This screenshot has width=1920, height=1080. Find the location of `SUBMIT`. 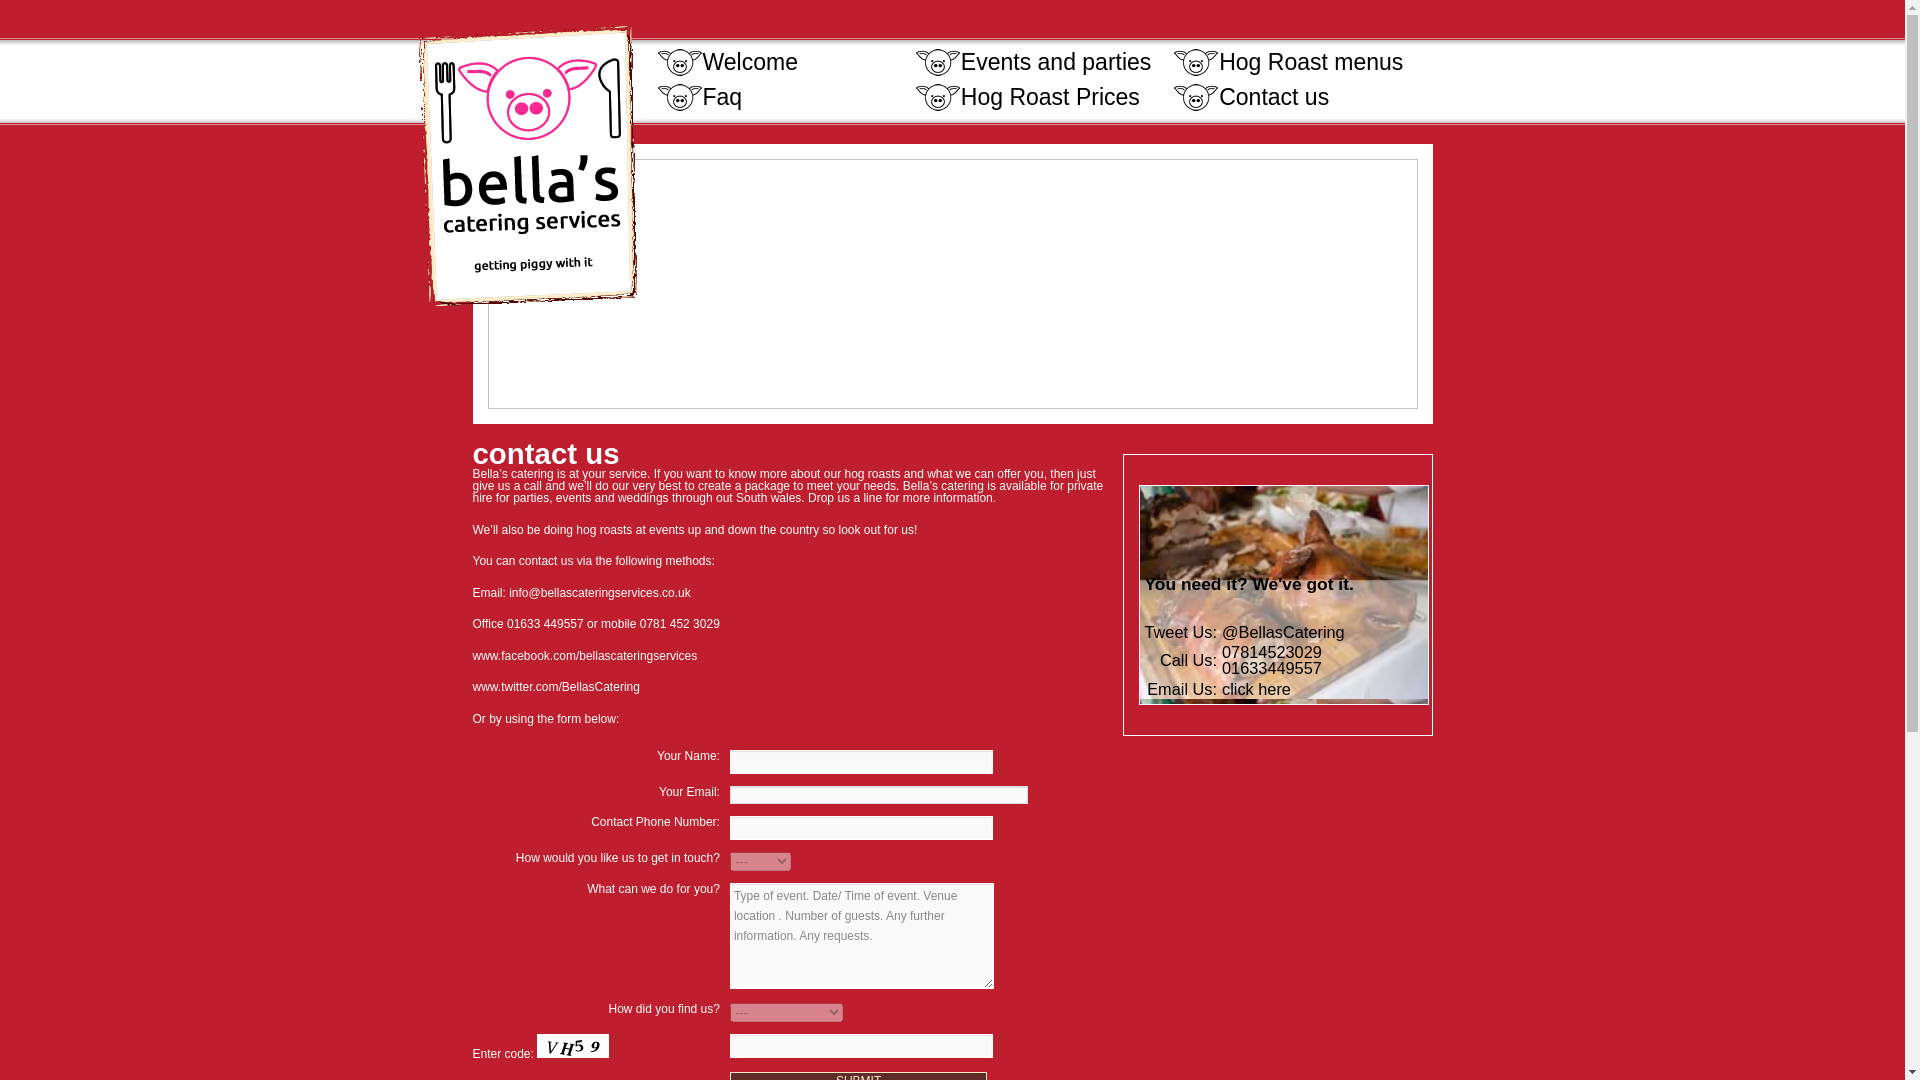

SUBMIT is located at coordinates (858, 1076).